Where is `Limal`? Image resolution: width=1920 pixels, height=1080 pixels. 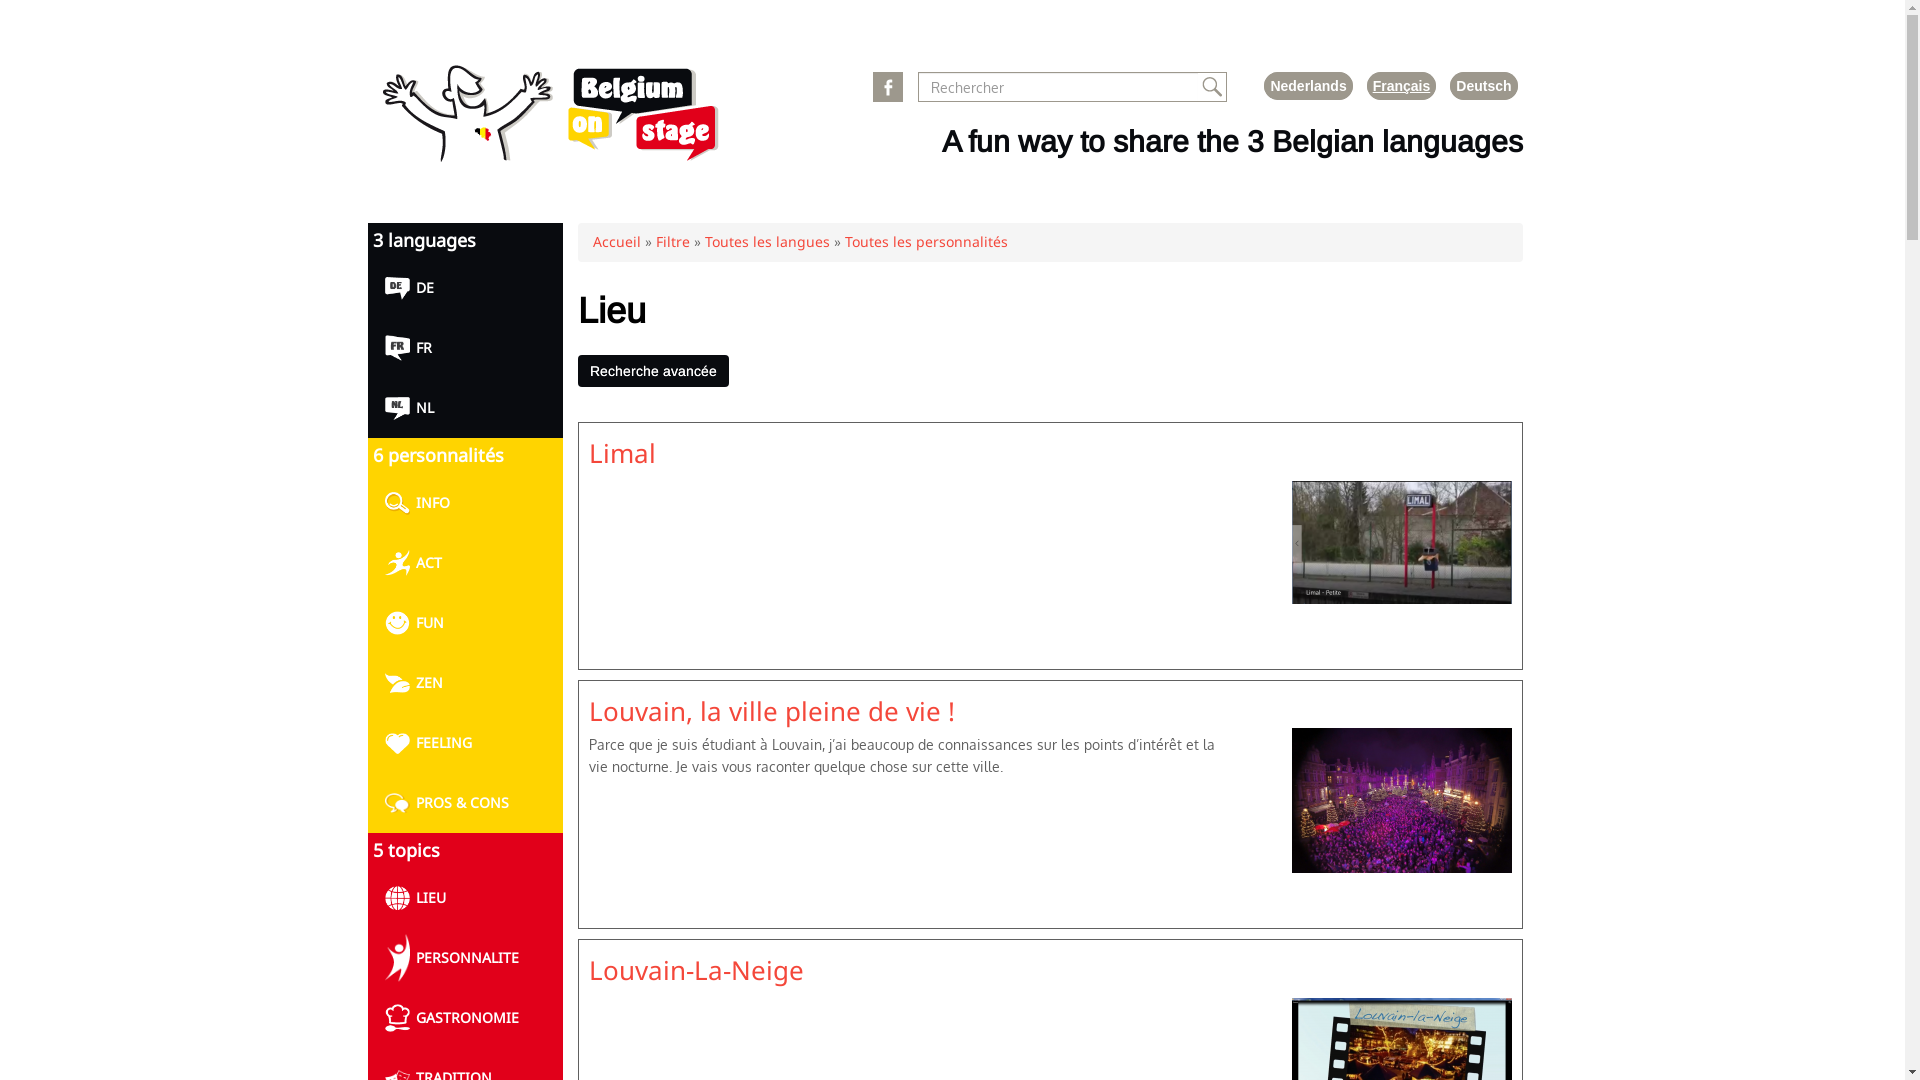
Limal is located at coordinates (622, 453).